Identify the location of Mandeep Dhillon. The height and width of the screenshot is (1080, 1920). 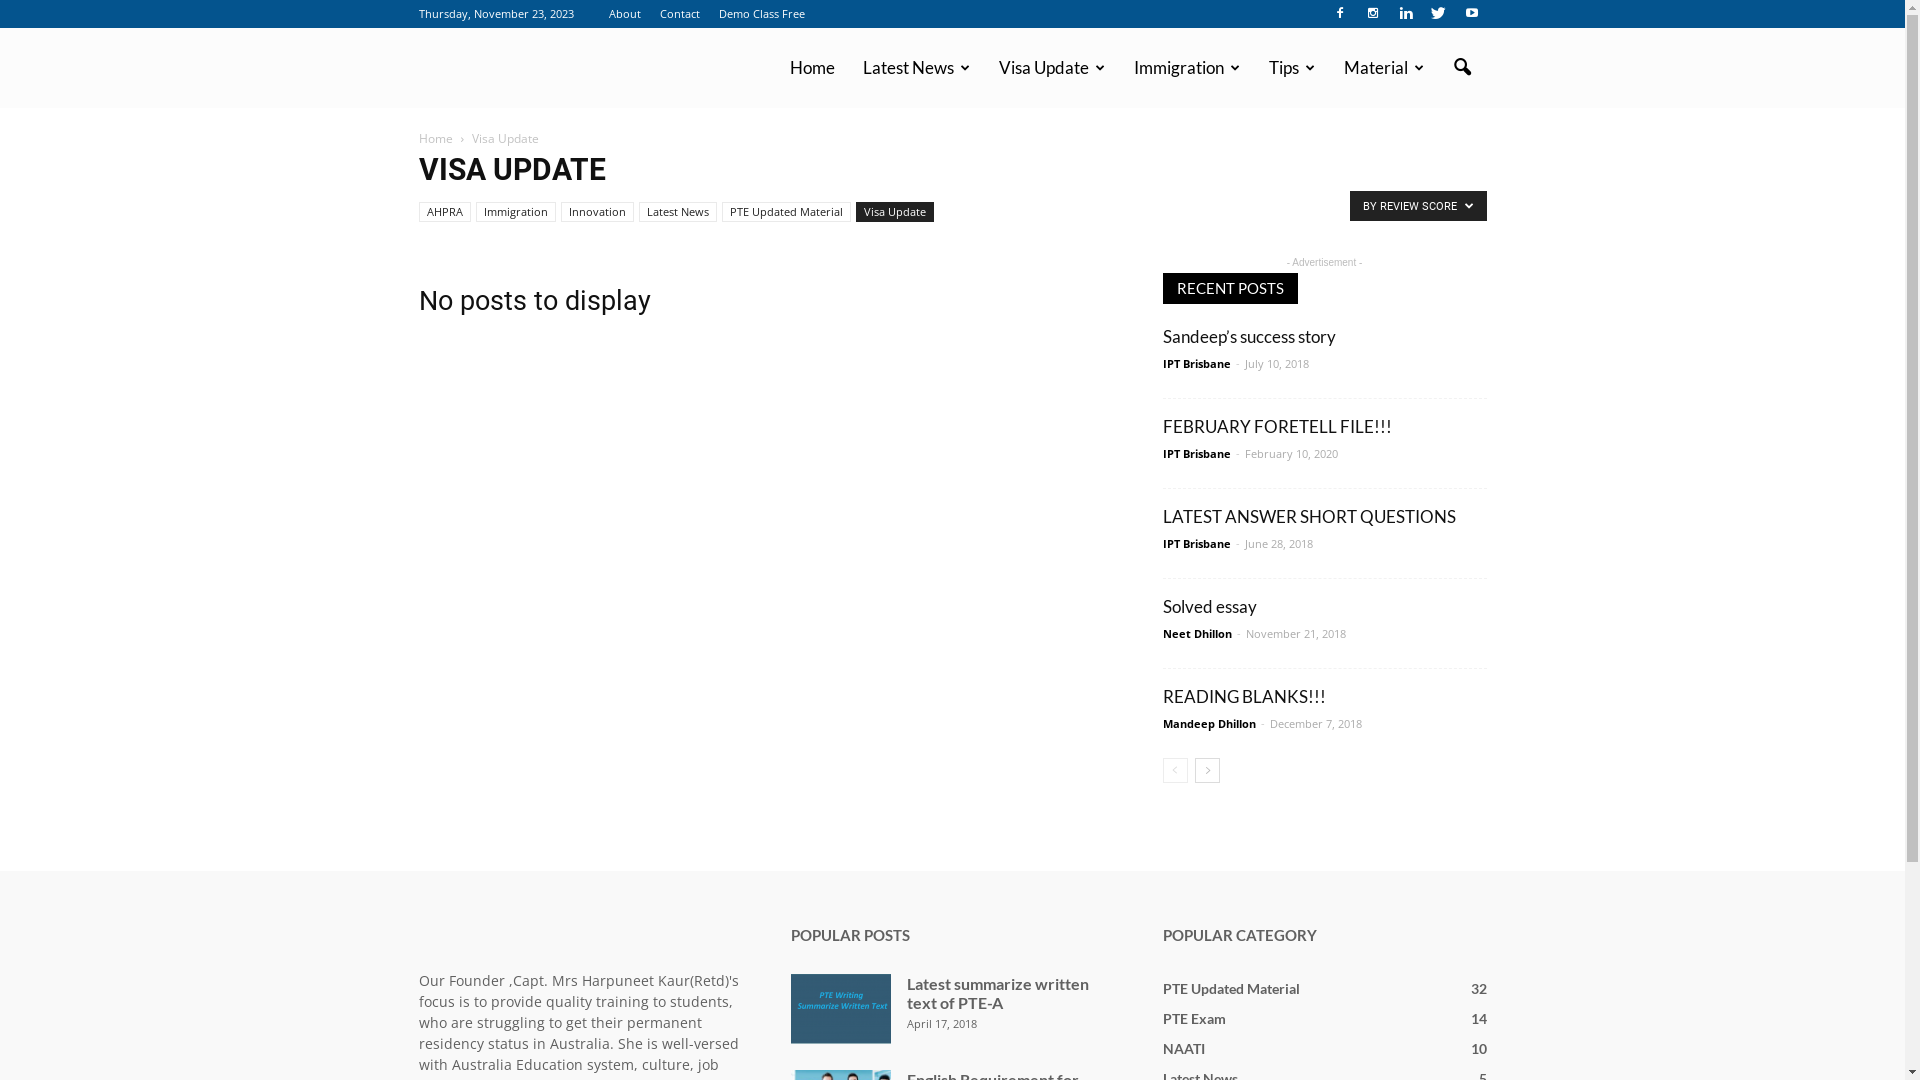
(1208, 724).